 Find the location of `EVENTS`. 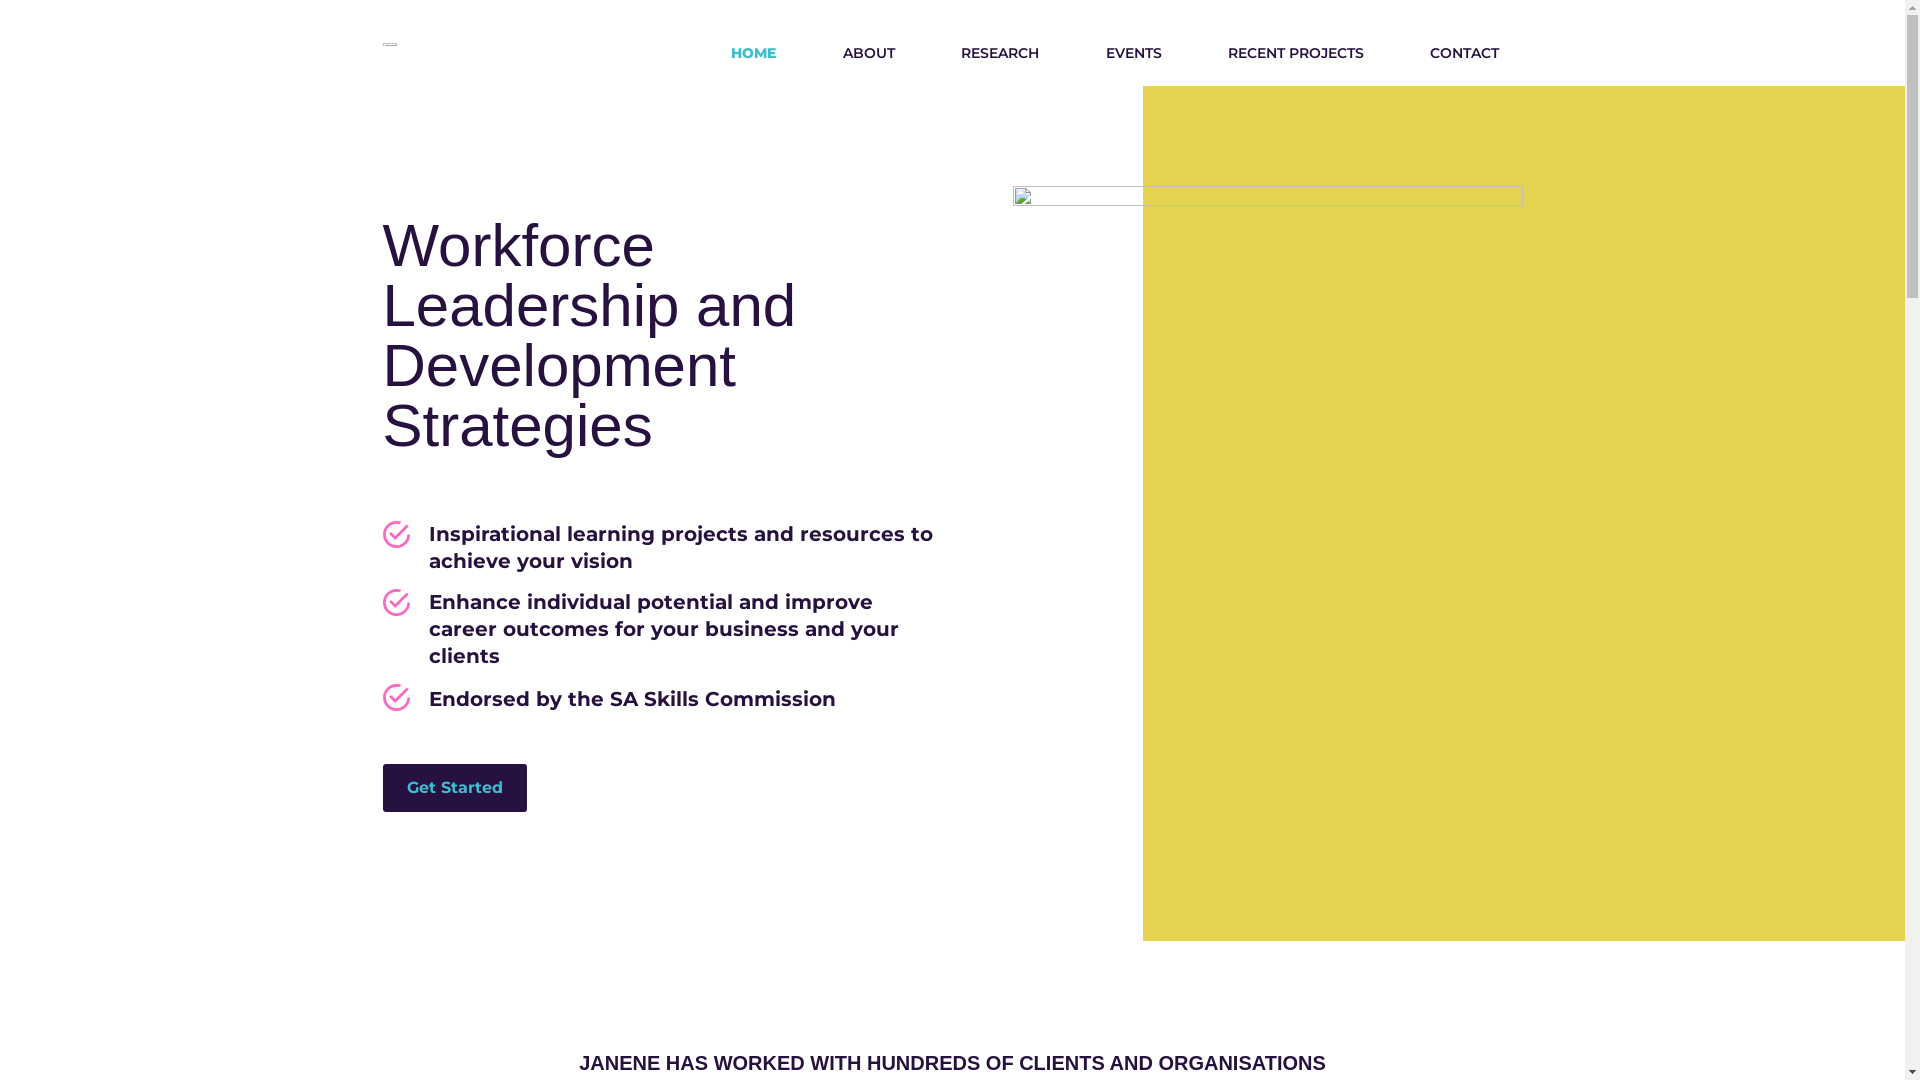

EVENTS is located at coordinates (1133, 53).